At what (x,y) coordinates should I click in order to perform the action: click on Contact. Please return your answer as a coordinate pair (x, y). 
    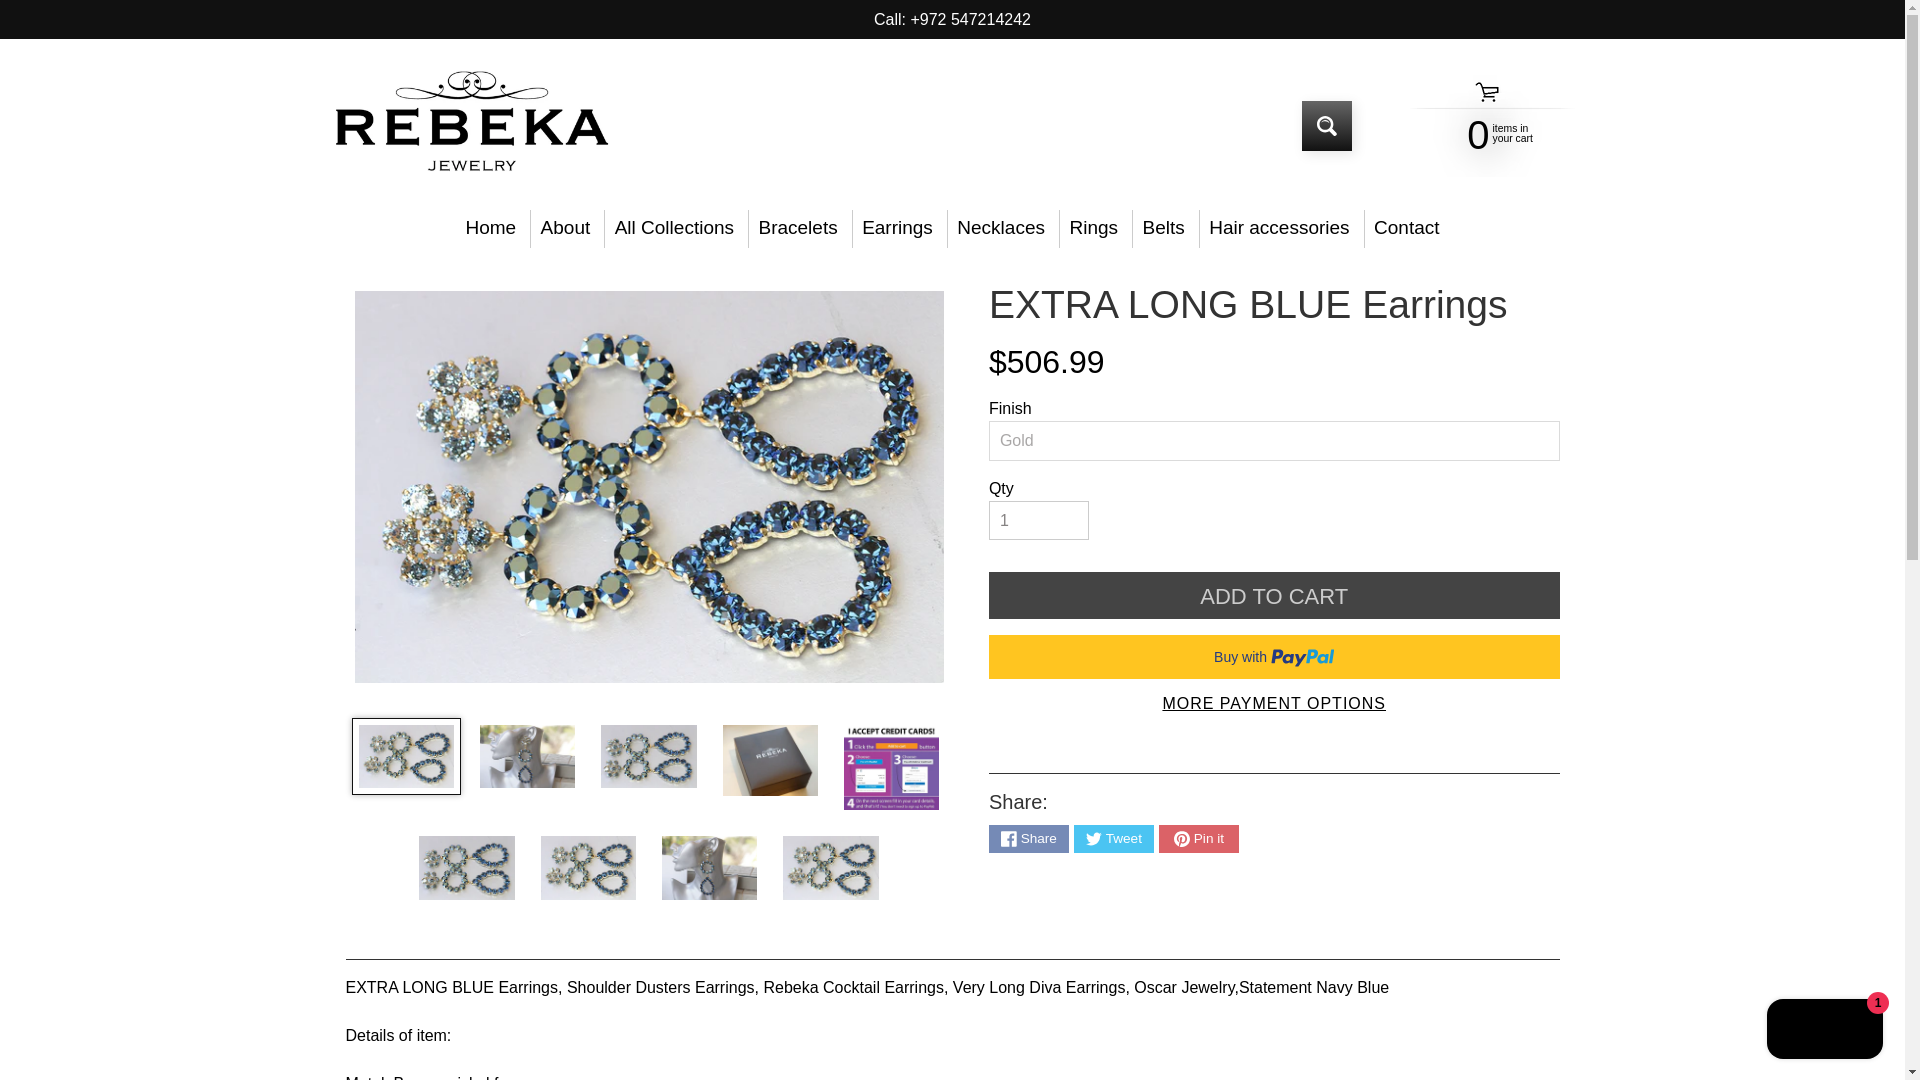
    Looking at the image, I should click on (1407, 228).